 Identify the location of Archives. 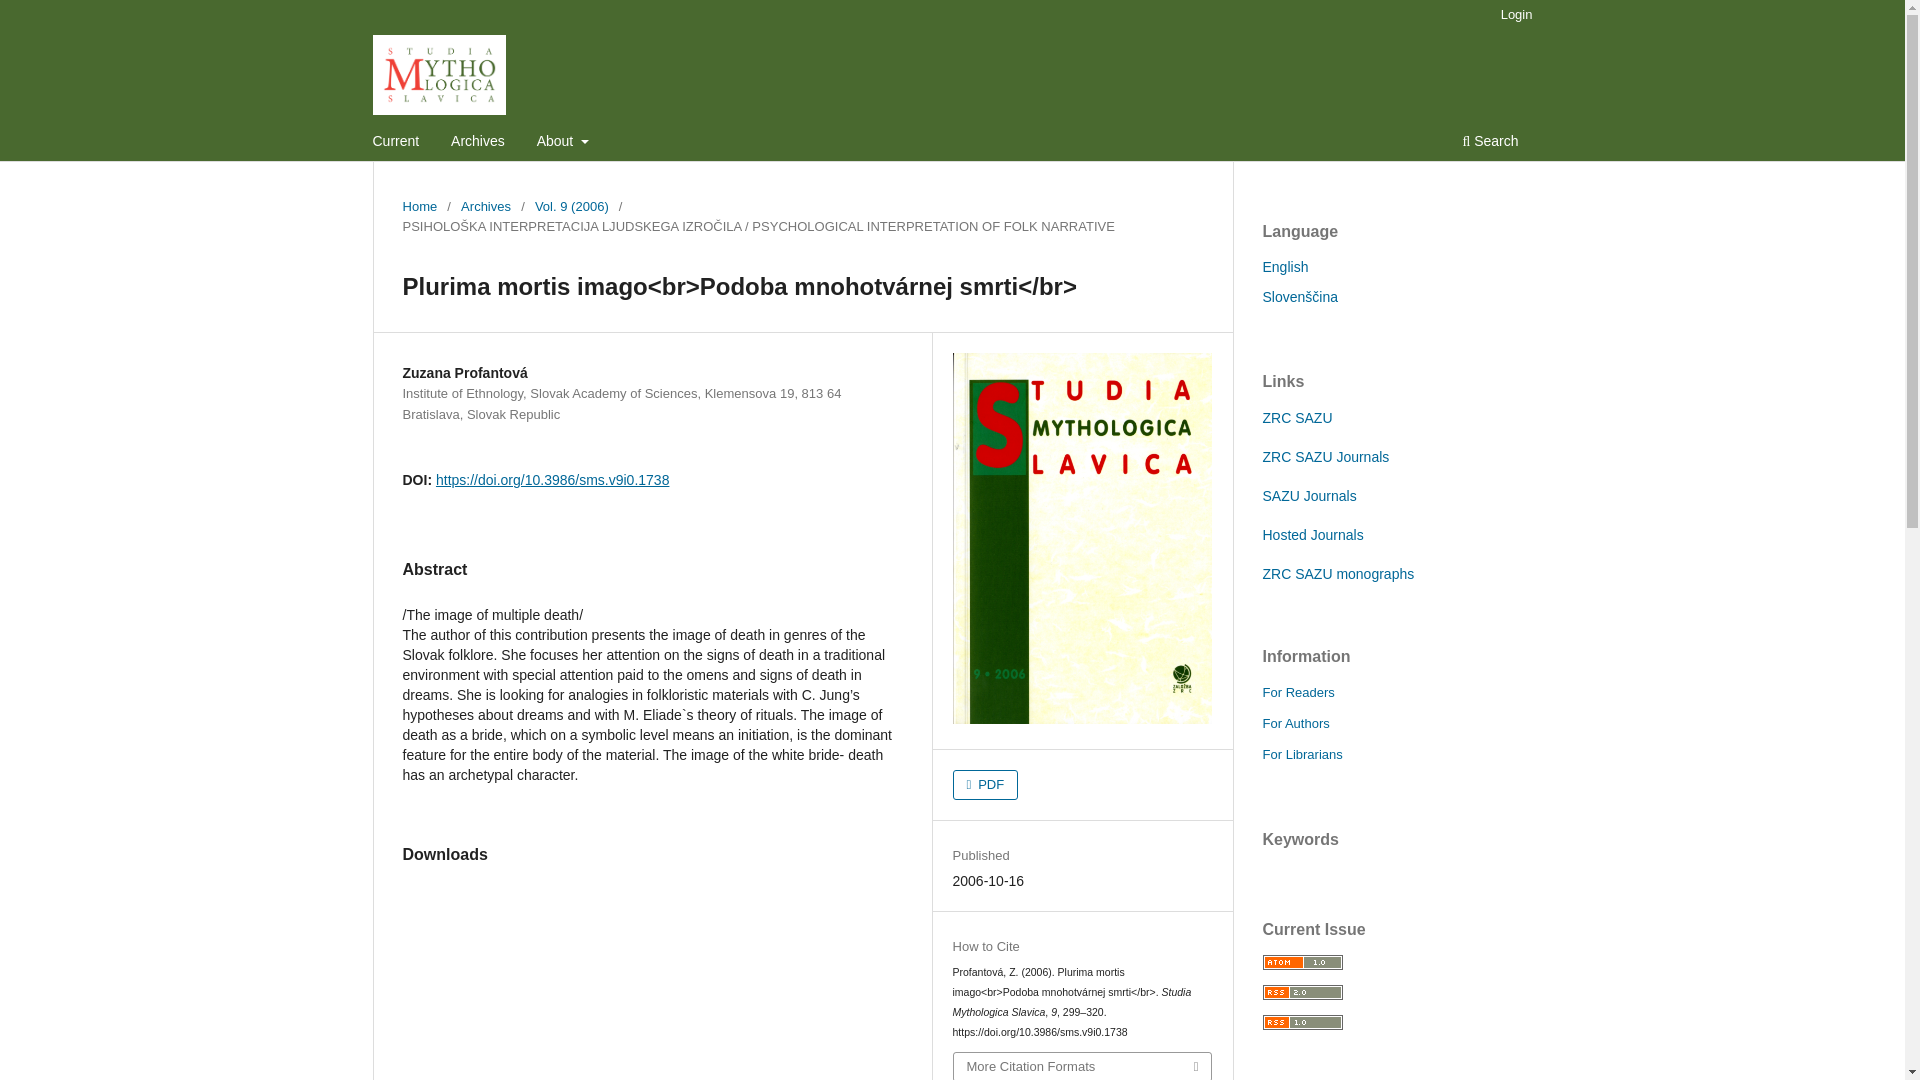
(478, 143).